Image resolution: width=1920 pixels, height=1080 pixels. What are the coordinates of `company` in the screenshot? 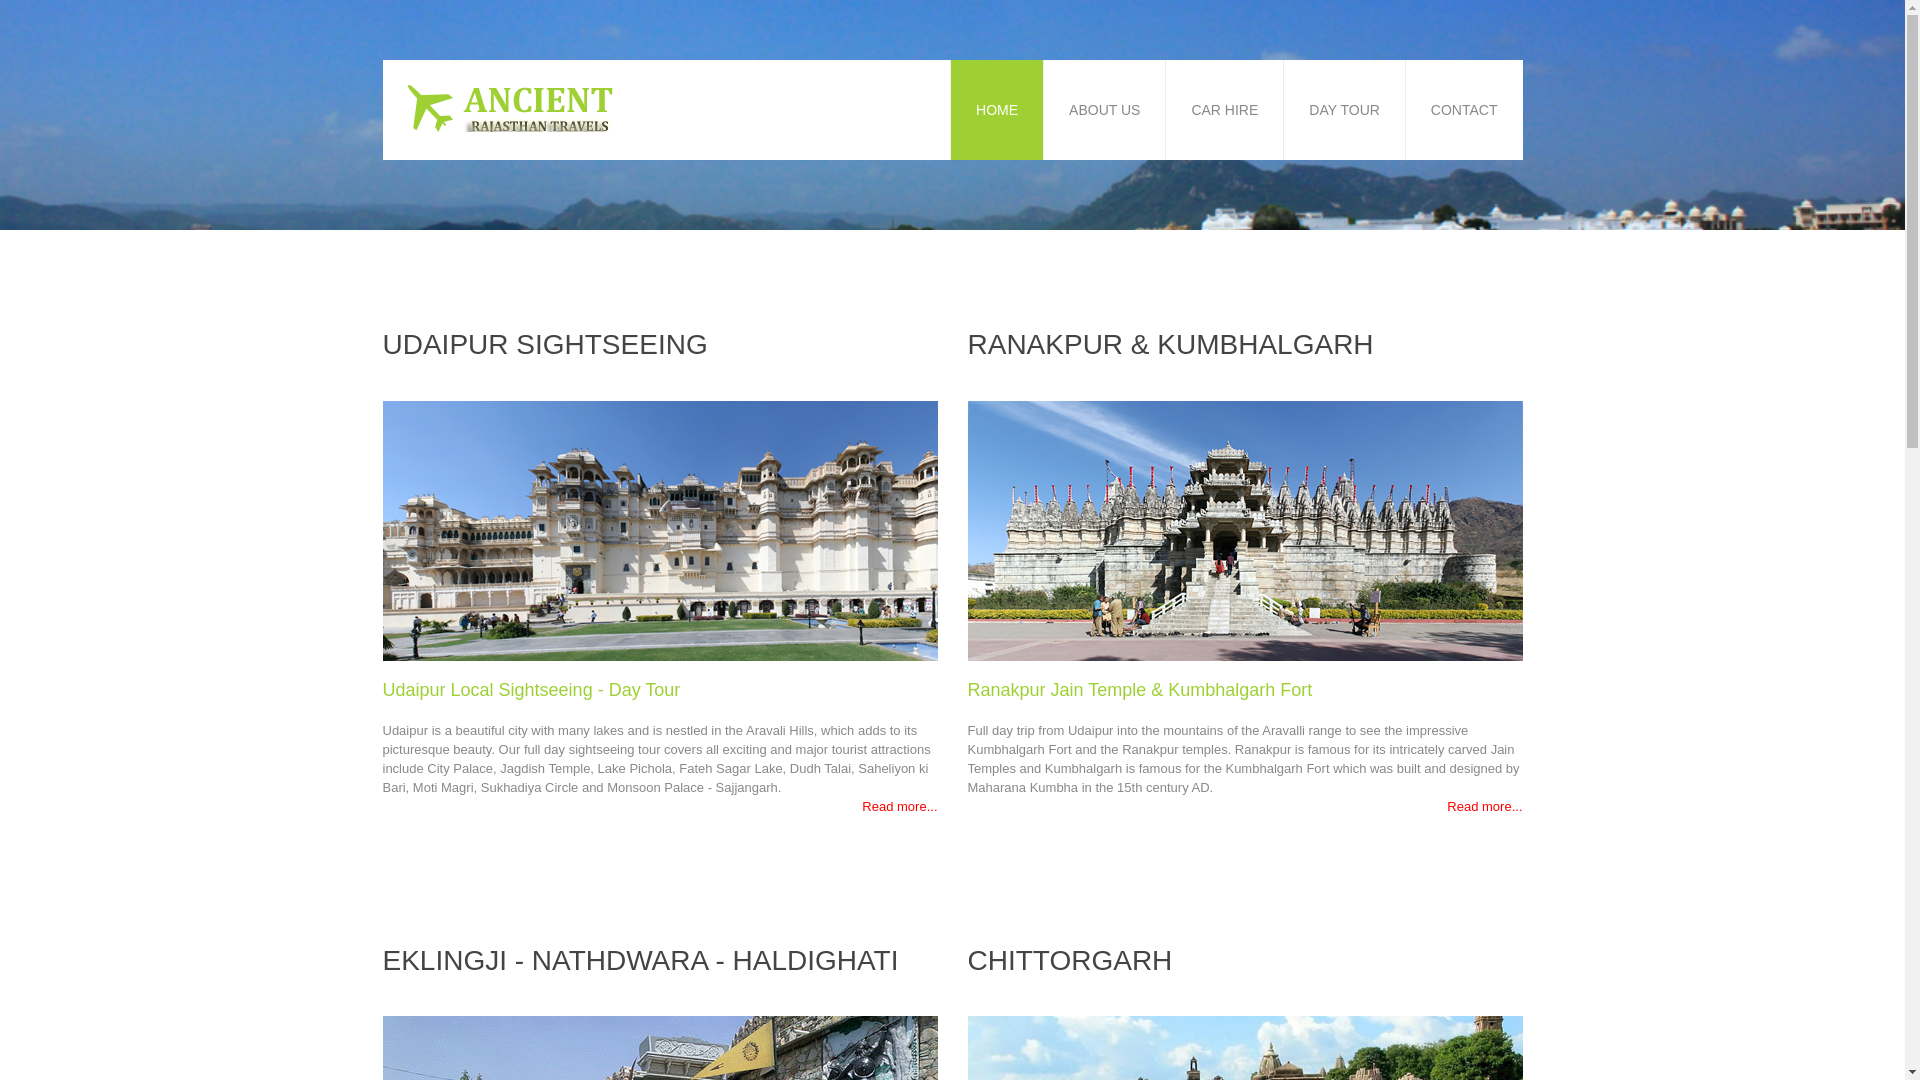 It's located at (1244, 530).